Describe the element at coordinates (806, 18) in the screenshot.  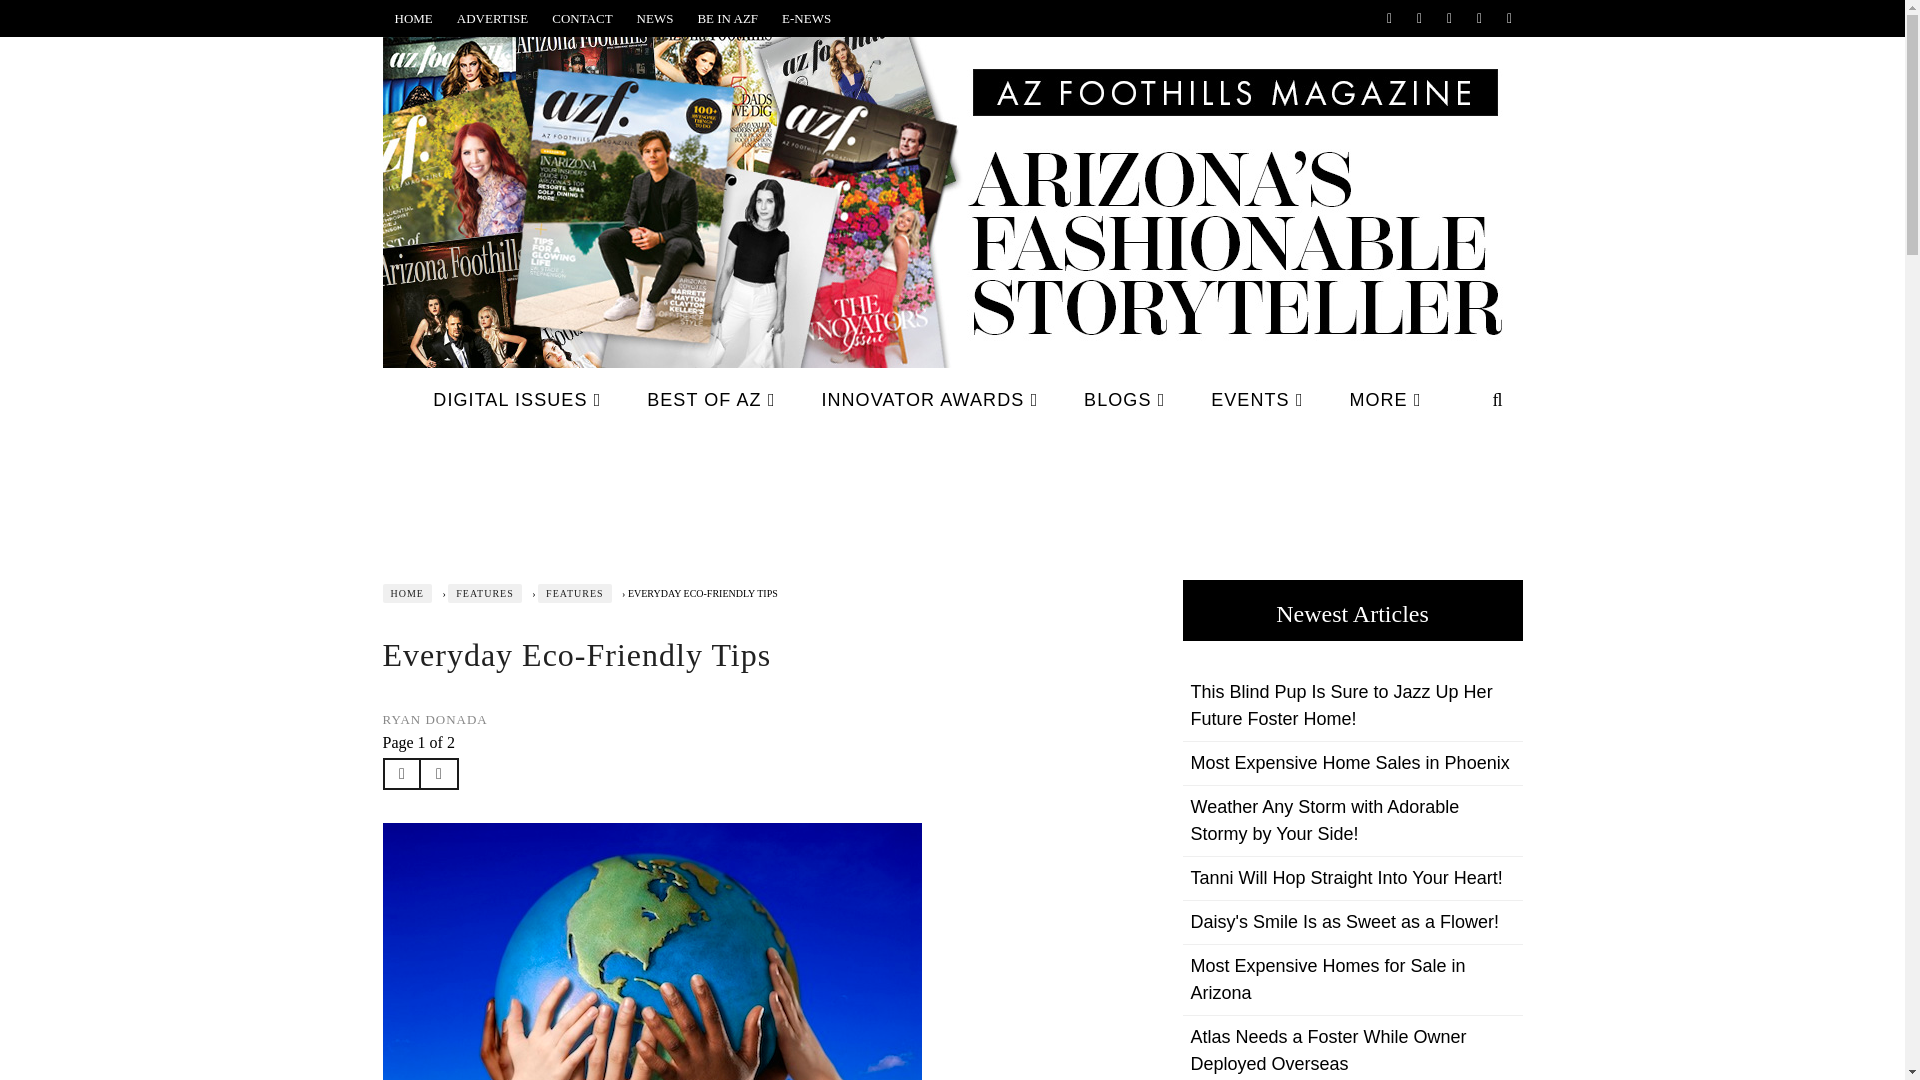
I see `E-NEWS` at that location.